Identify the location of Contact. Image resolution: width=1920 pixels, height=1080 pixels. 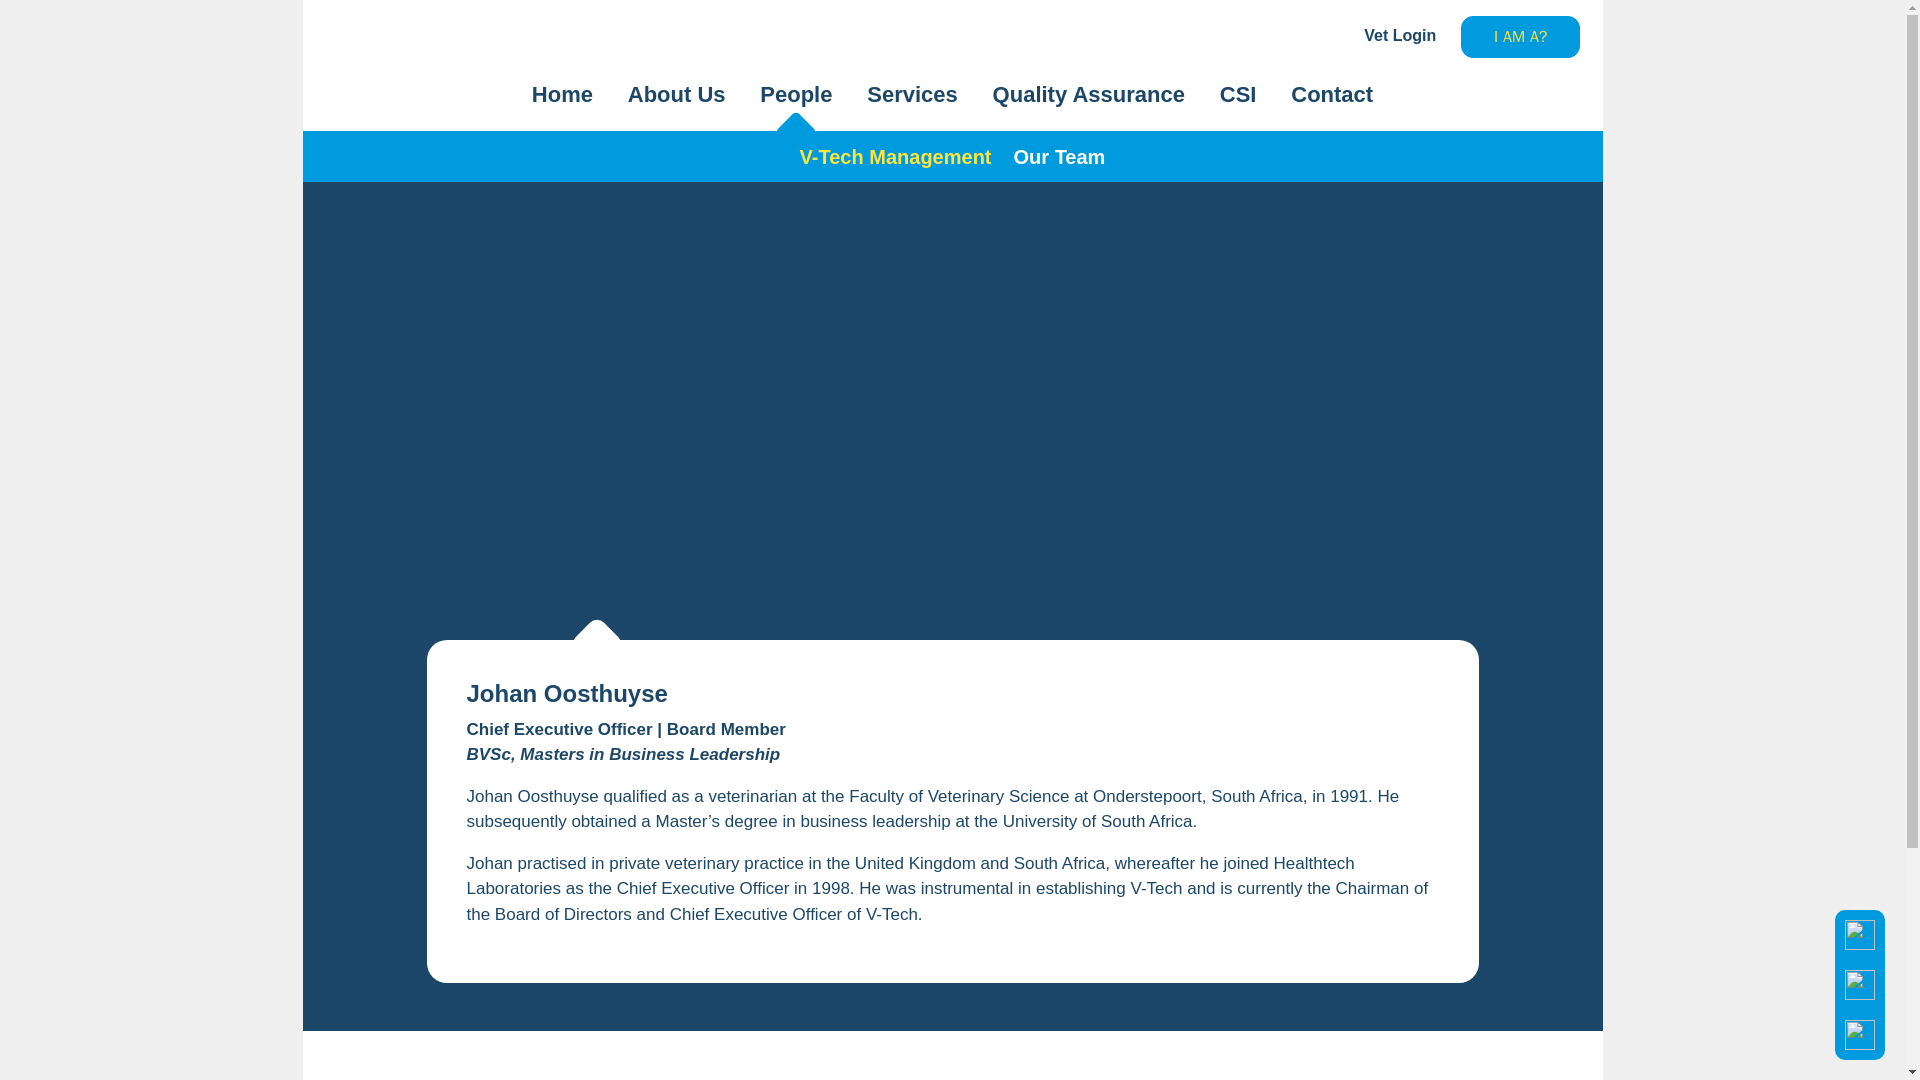
(1331, 94).